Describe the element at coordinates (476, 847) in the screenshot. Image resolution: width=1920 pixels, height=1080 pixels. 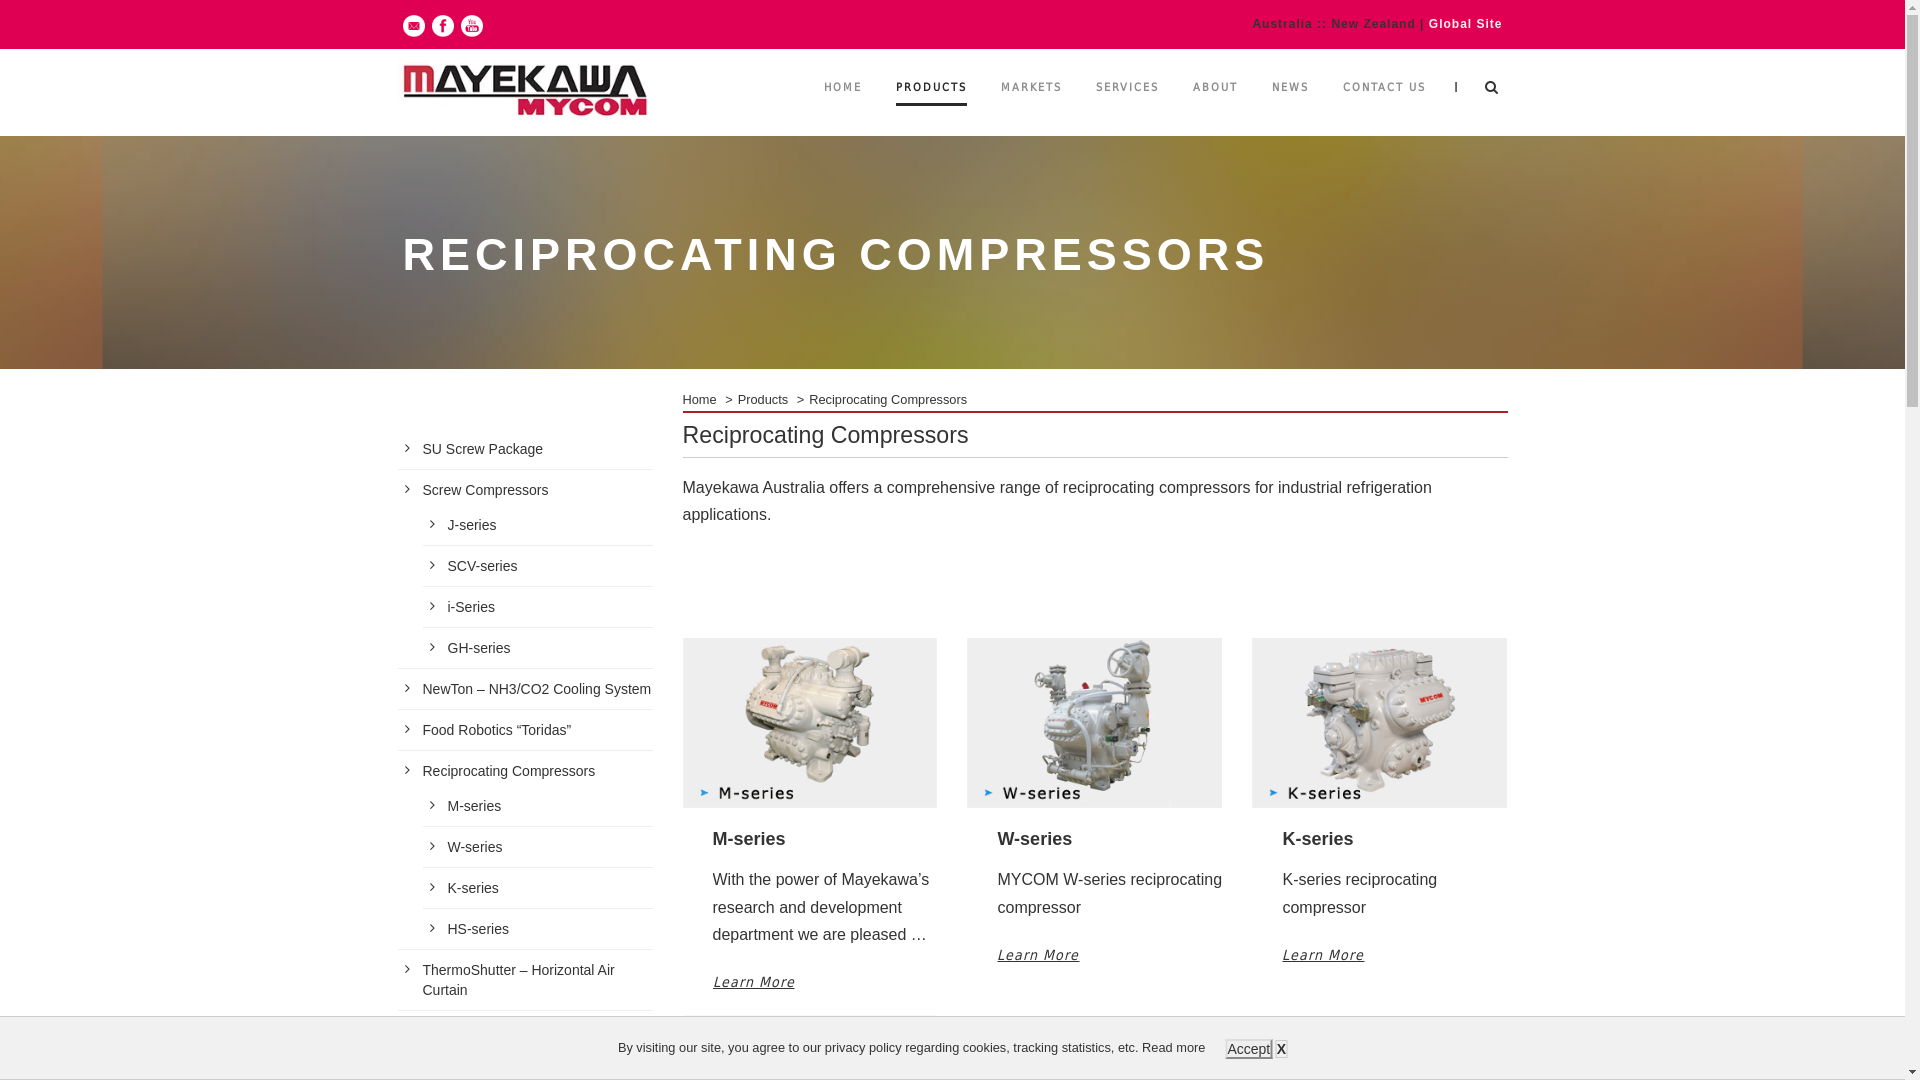
I see `W-series` at that location.